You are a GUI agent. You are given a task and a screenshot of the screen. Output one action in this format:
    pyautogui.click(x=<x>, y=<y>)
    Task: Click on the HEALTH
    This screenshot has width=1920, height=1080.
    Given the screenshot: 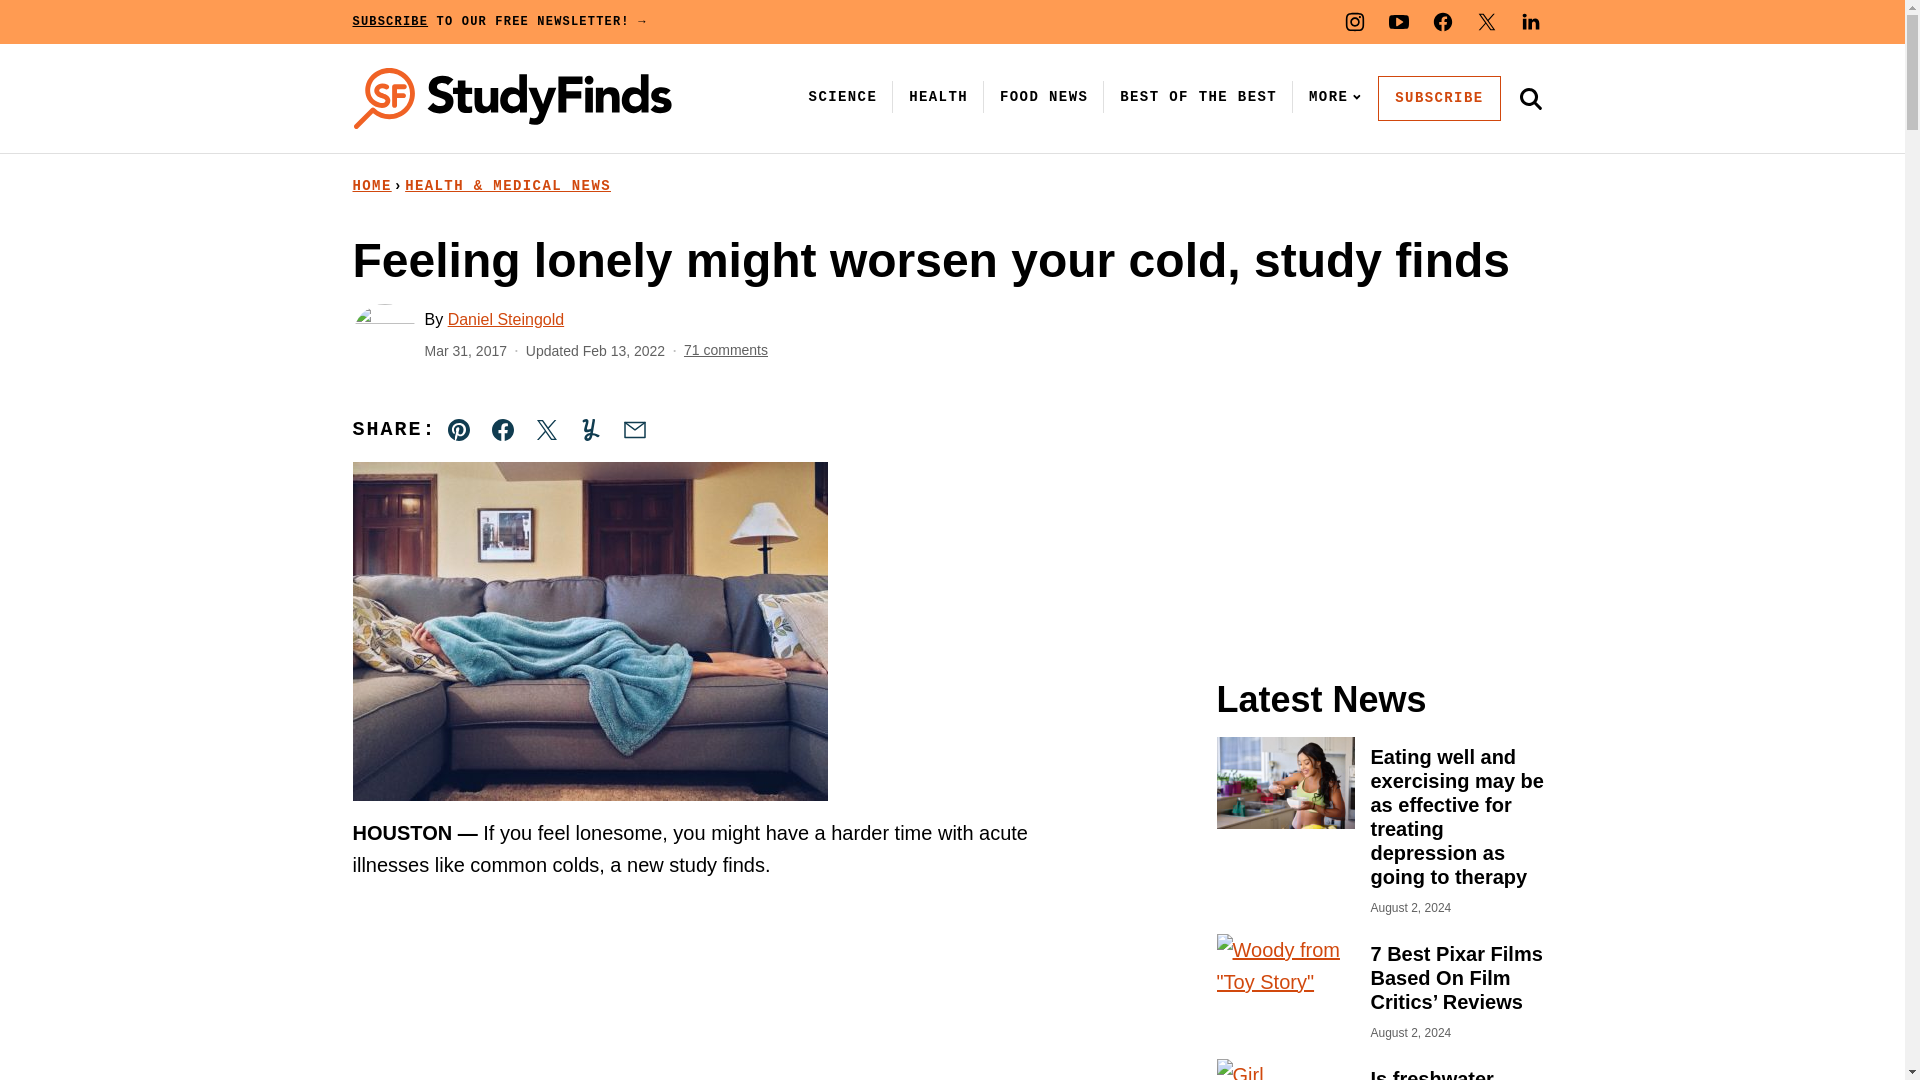 What is the action you would take?
    pyautogui.click(x=938, y=96)
    